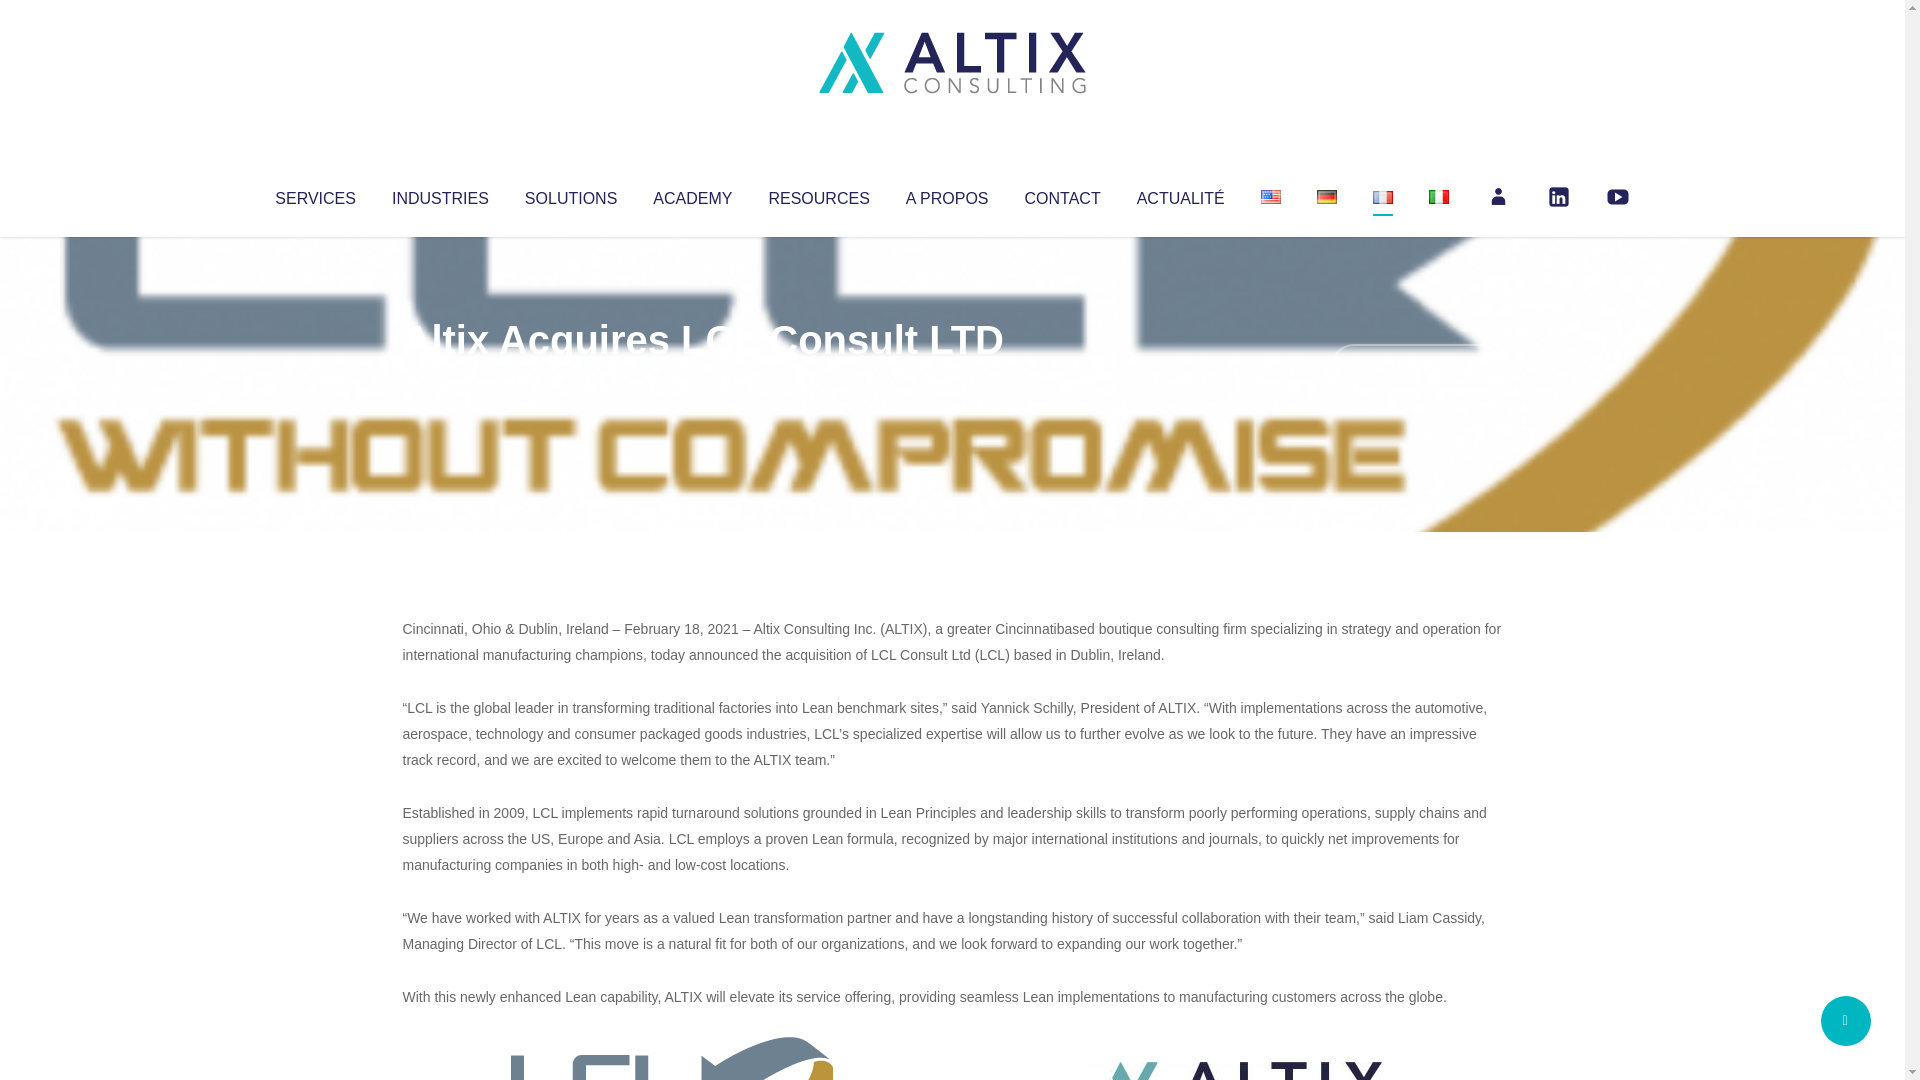 The image size is (1920, 1080). What do you see at coordinates (818, 194) in the screenshot?
I see `RESOURCES` at bounding box center [818, 194].